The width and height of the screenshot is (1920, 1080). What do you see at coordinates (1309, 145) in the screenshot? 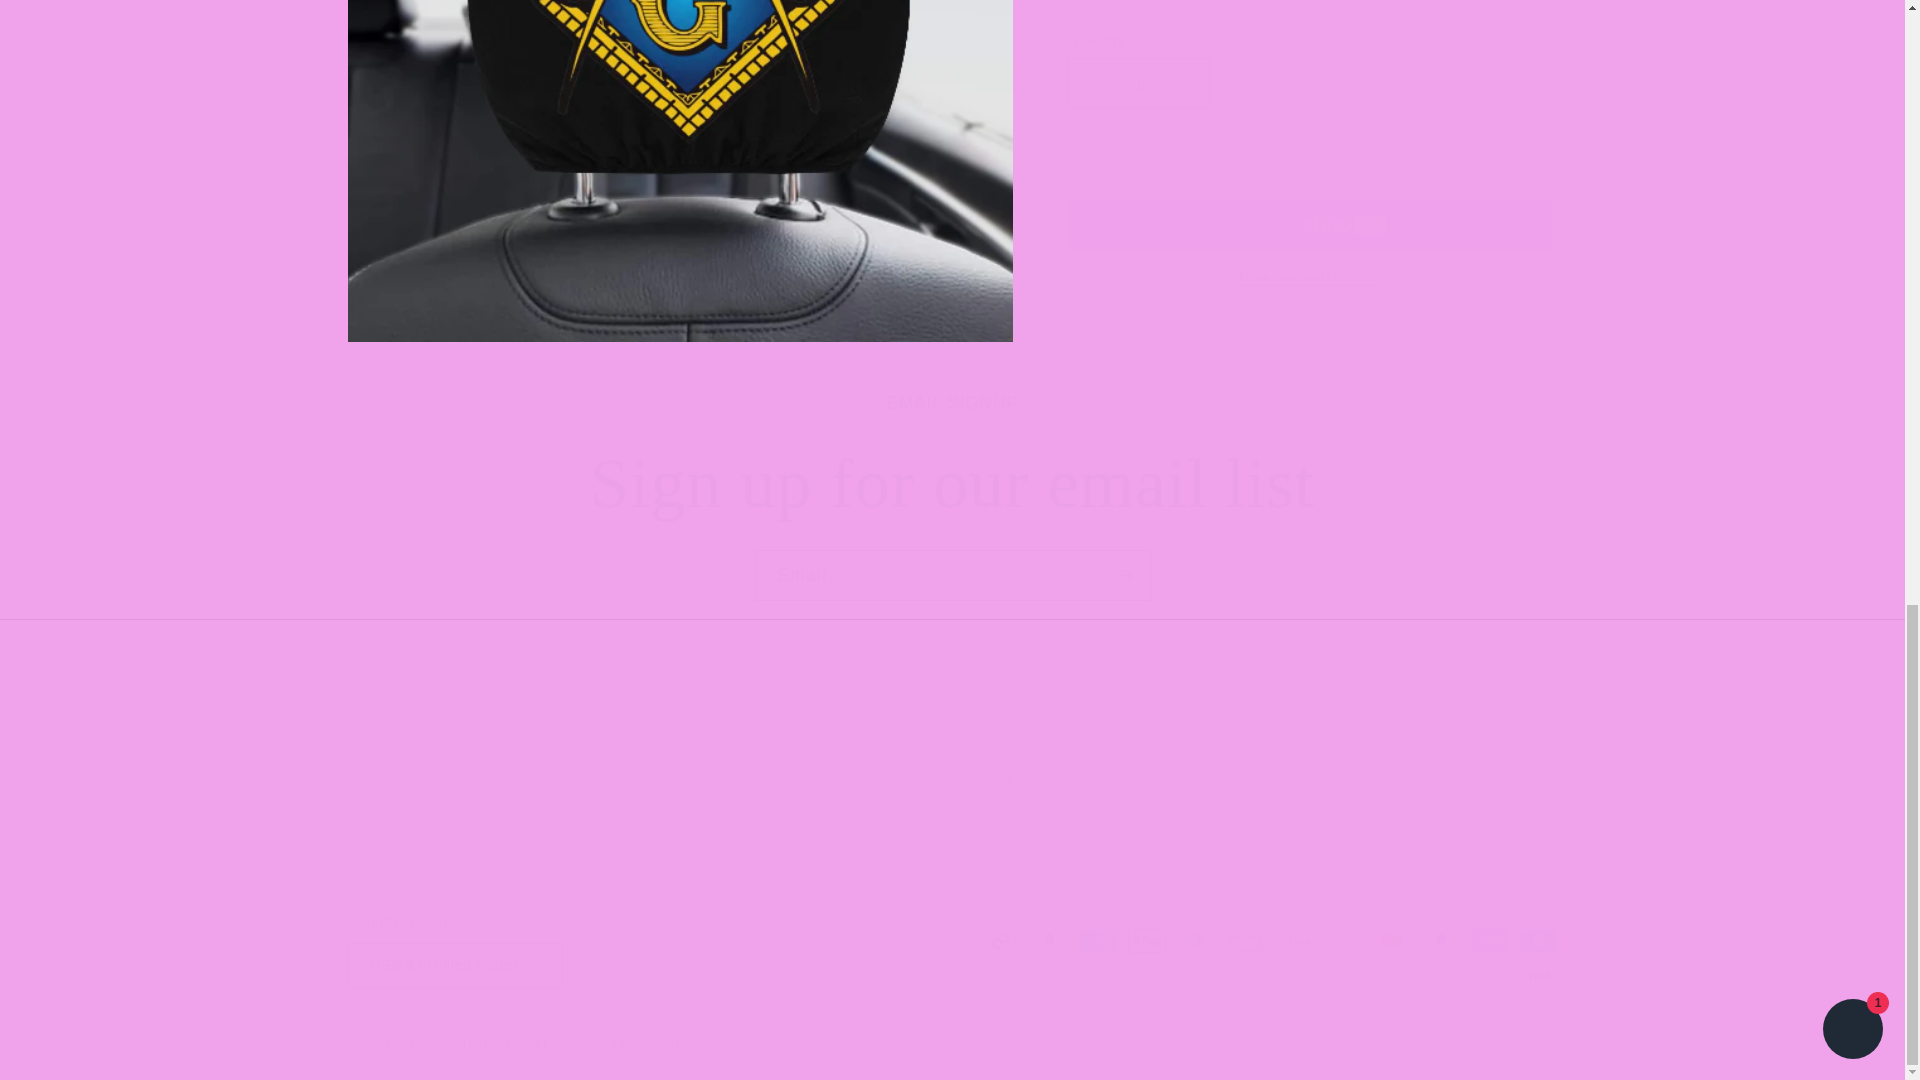
I see `Add to cart` at bounding box center [1309, 145].